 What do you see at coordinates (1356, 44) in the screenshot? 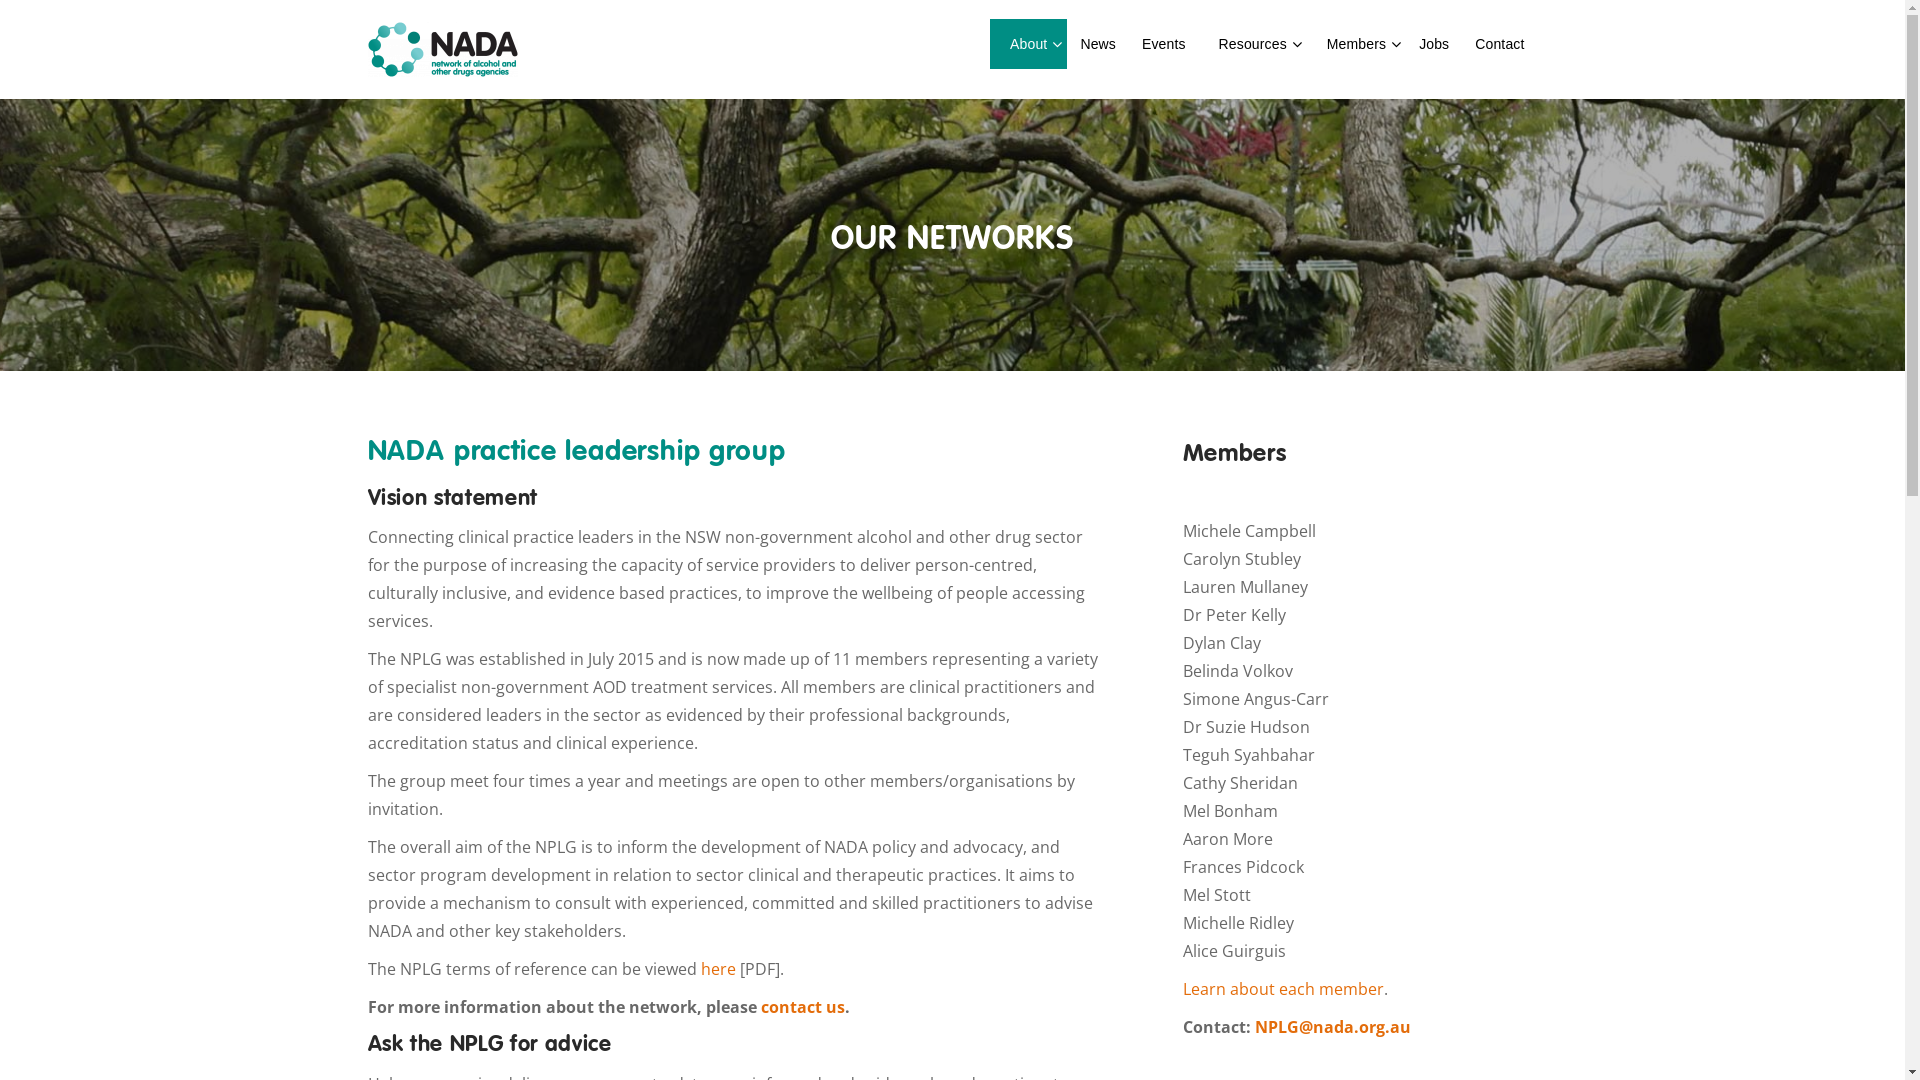
I see `Members` at bounding box center [1356, 44].